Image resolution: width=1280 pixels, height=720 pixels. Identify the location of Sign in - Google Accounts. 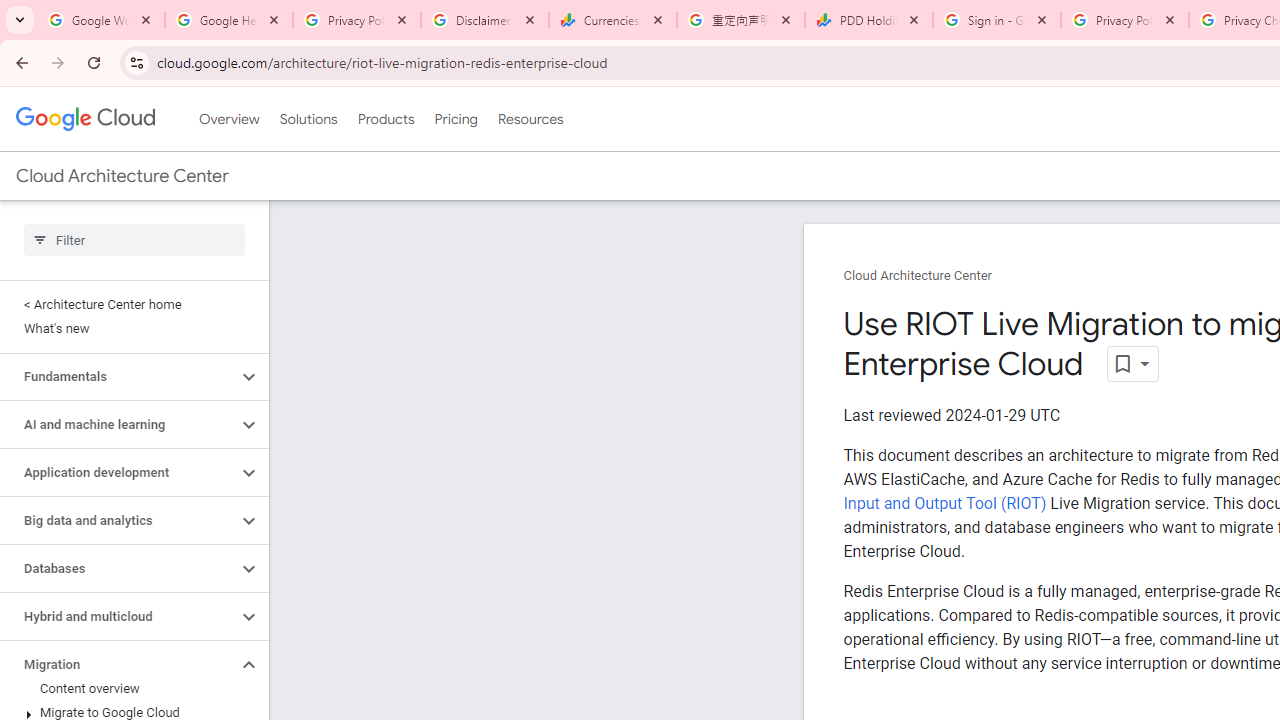
(997, 20).